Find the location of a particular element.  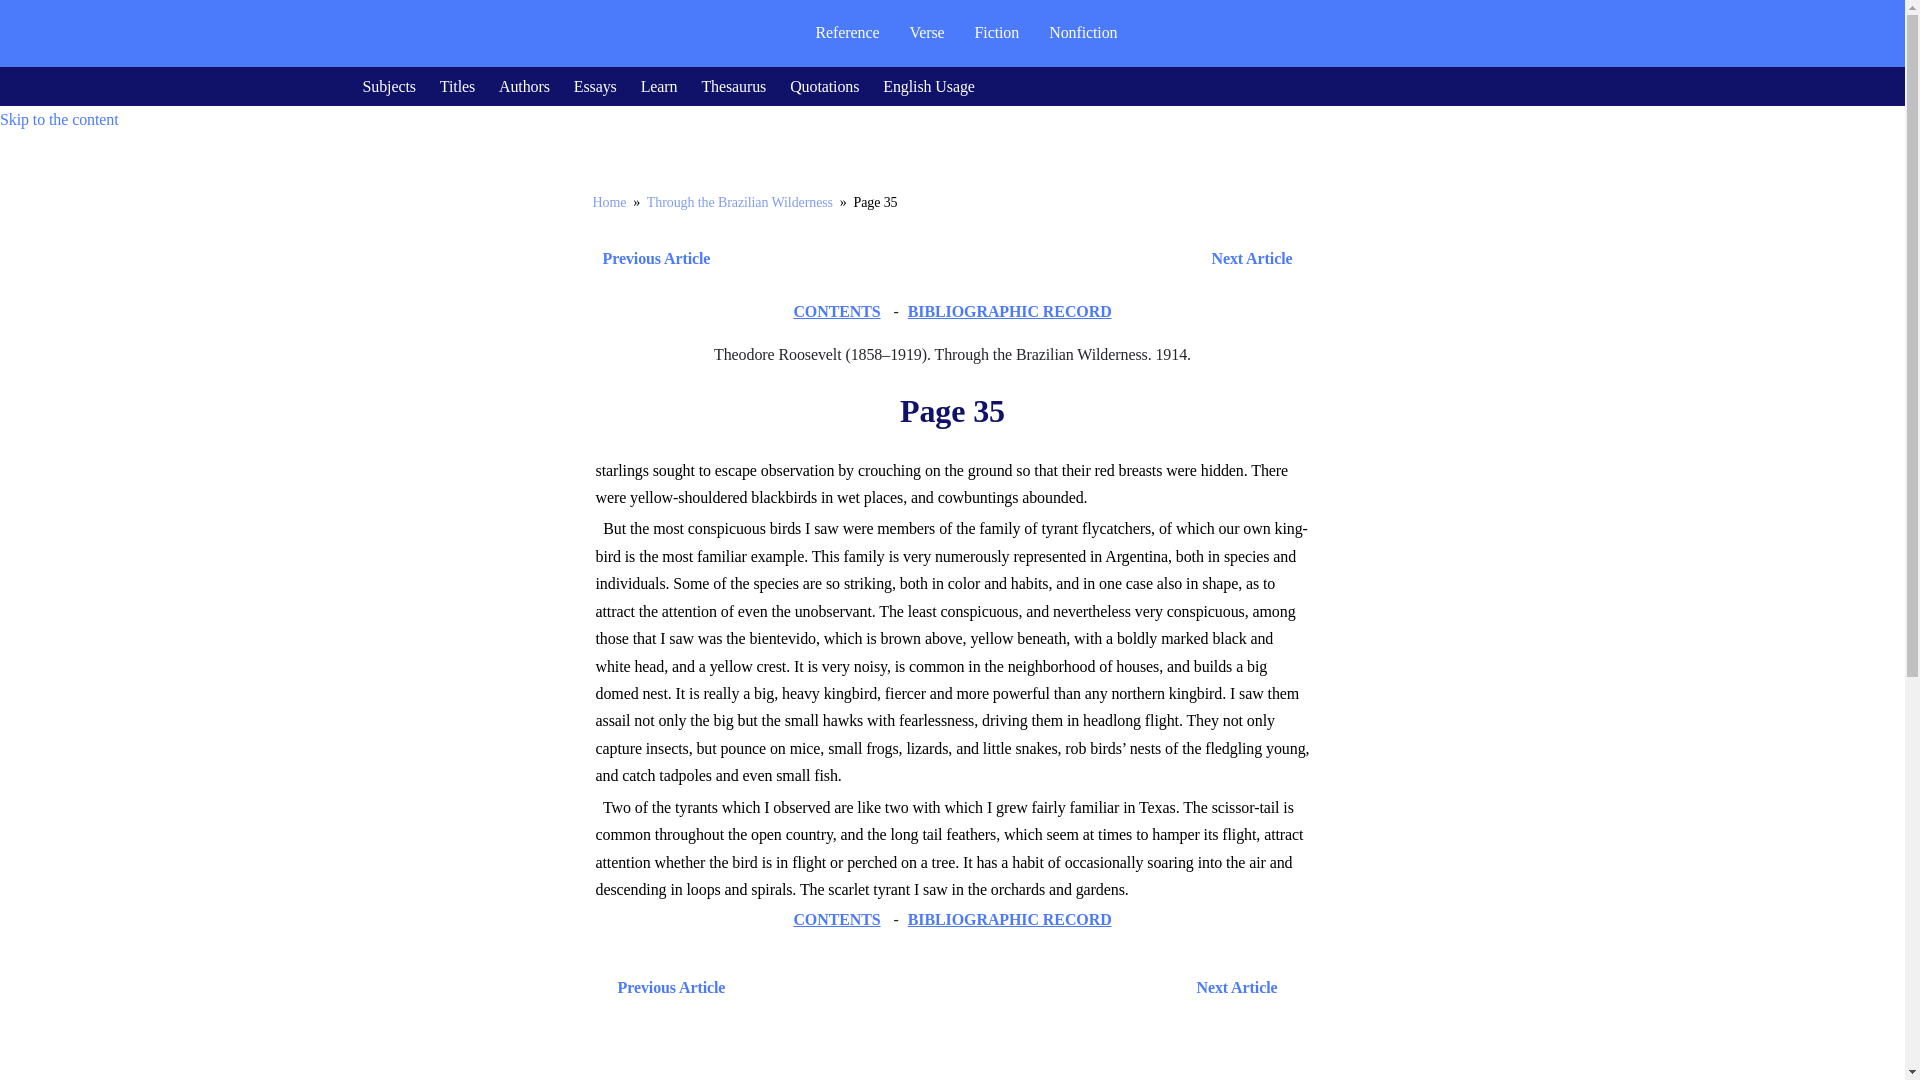

Previous Article is located at coordinates (650, 258).